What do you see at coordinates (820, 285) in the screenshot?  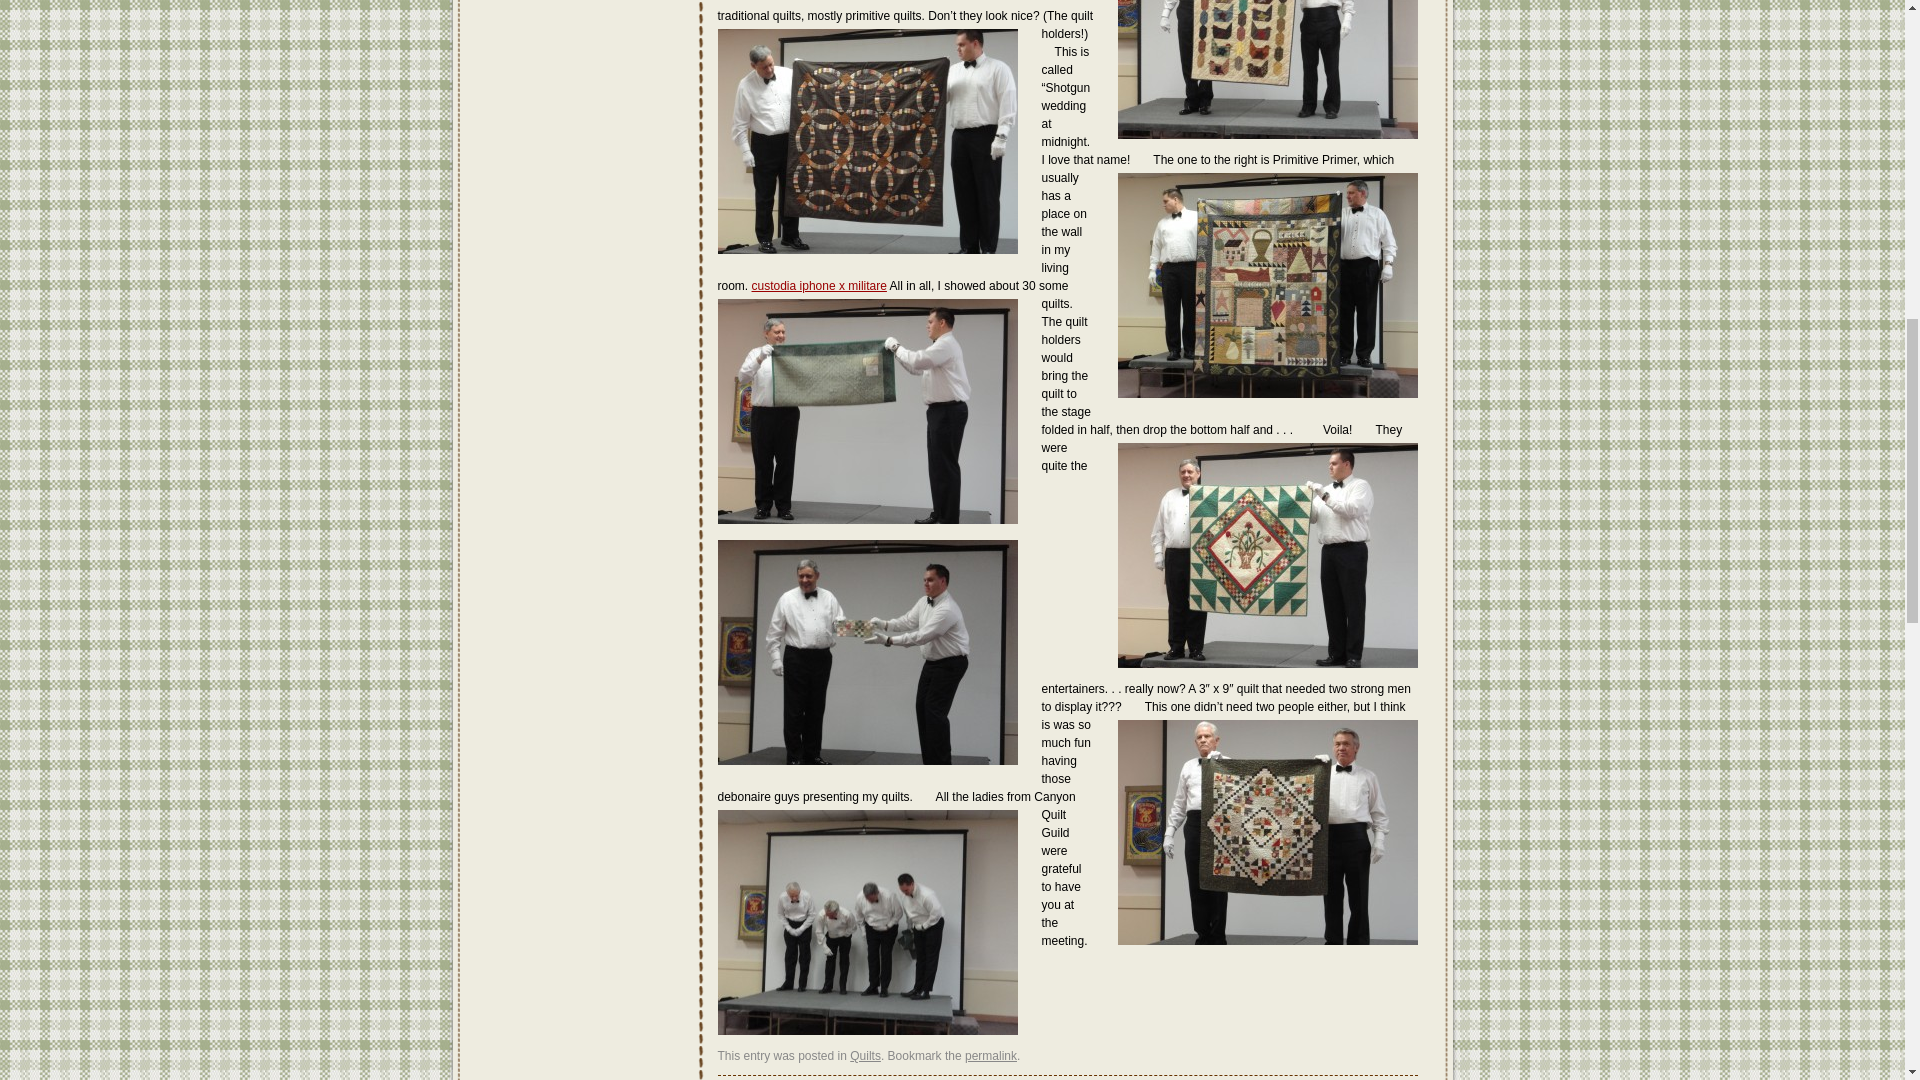 I see `custodia iphone x militare` at bounding box center [820, 285].